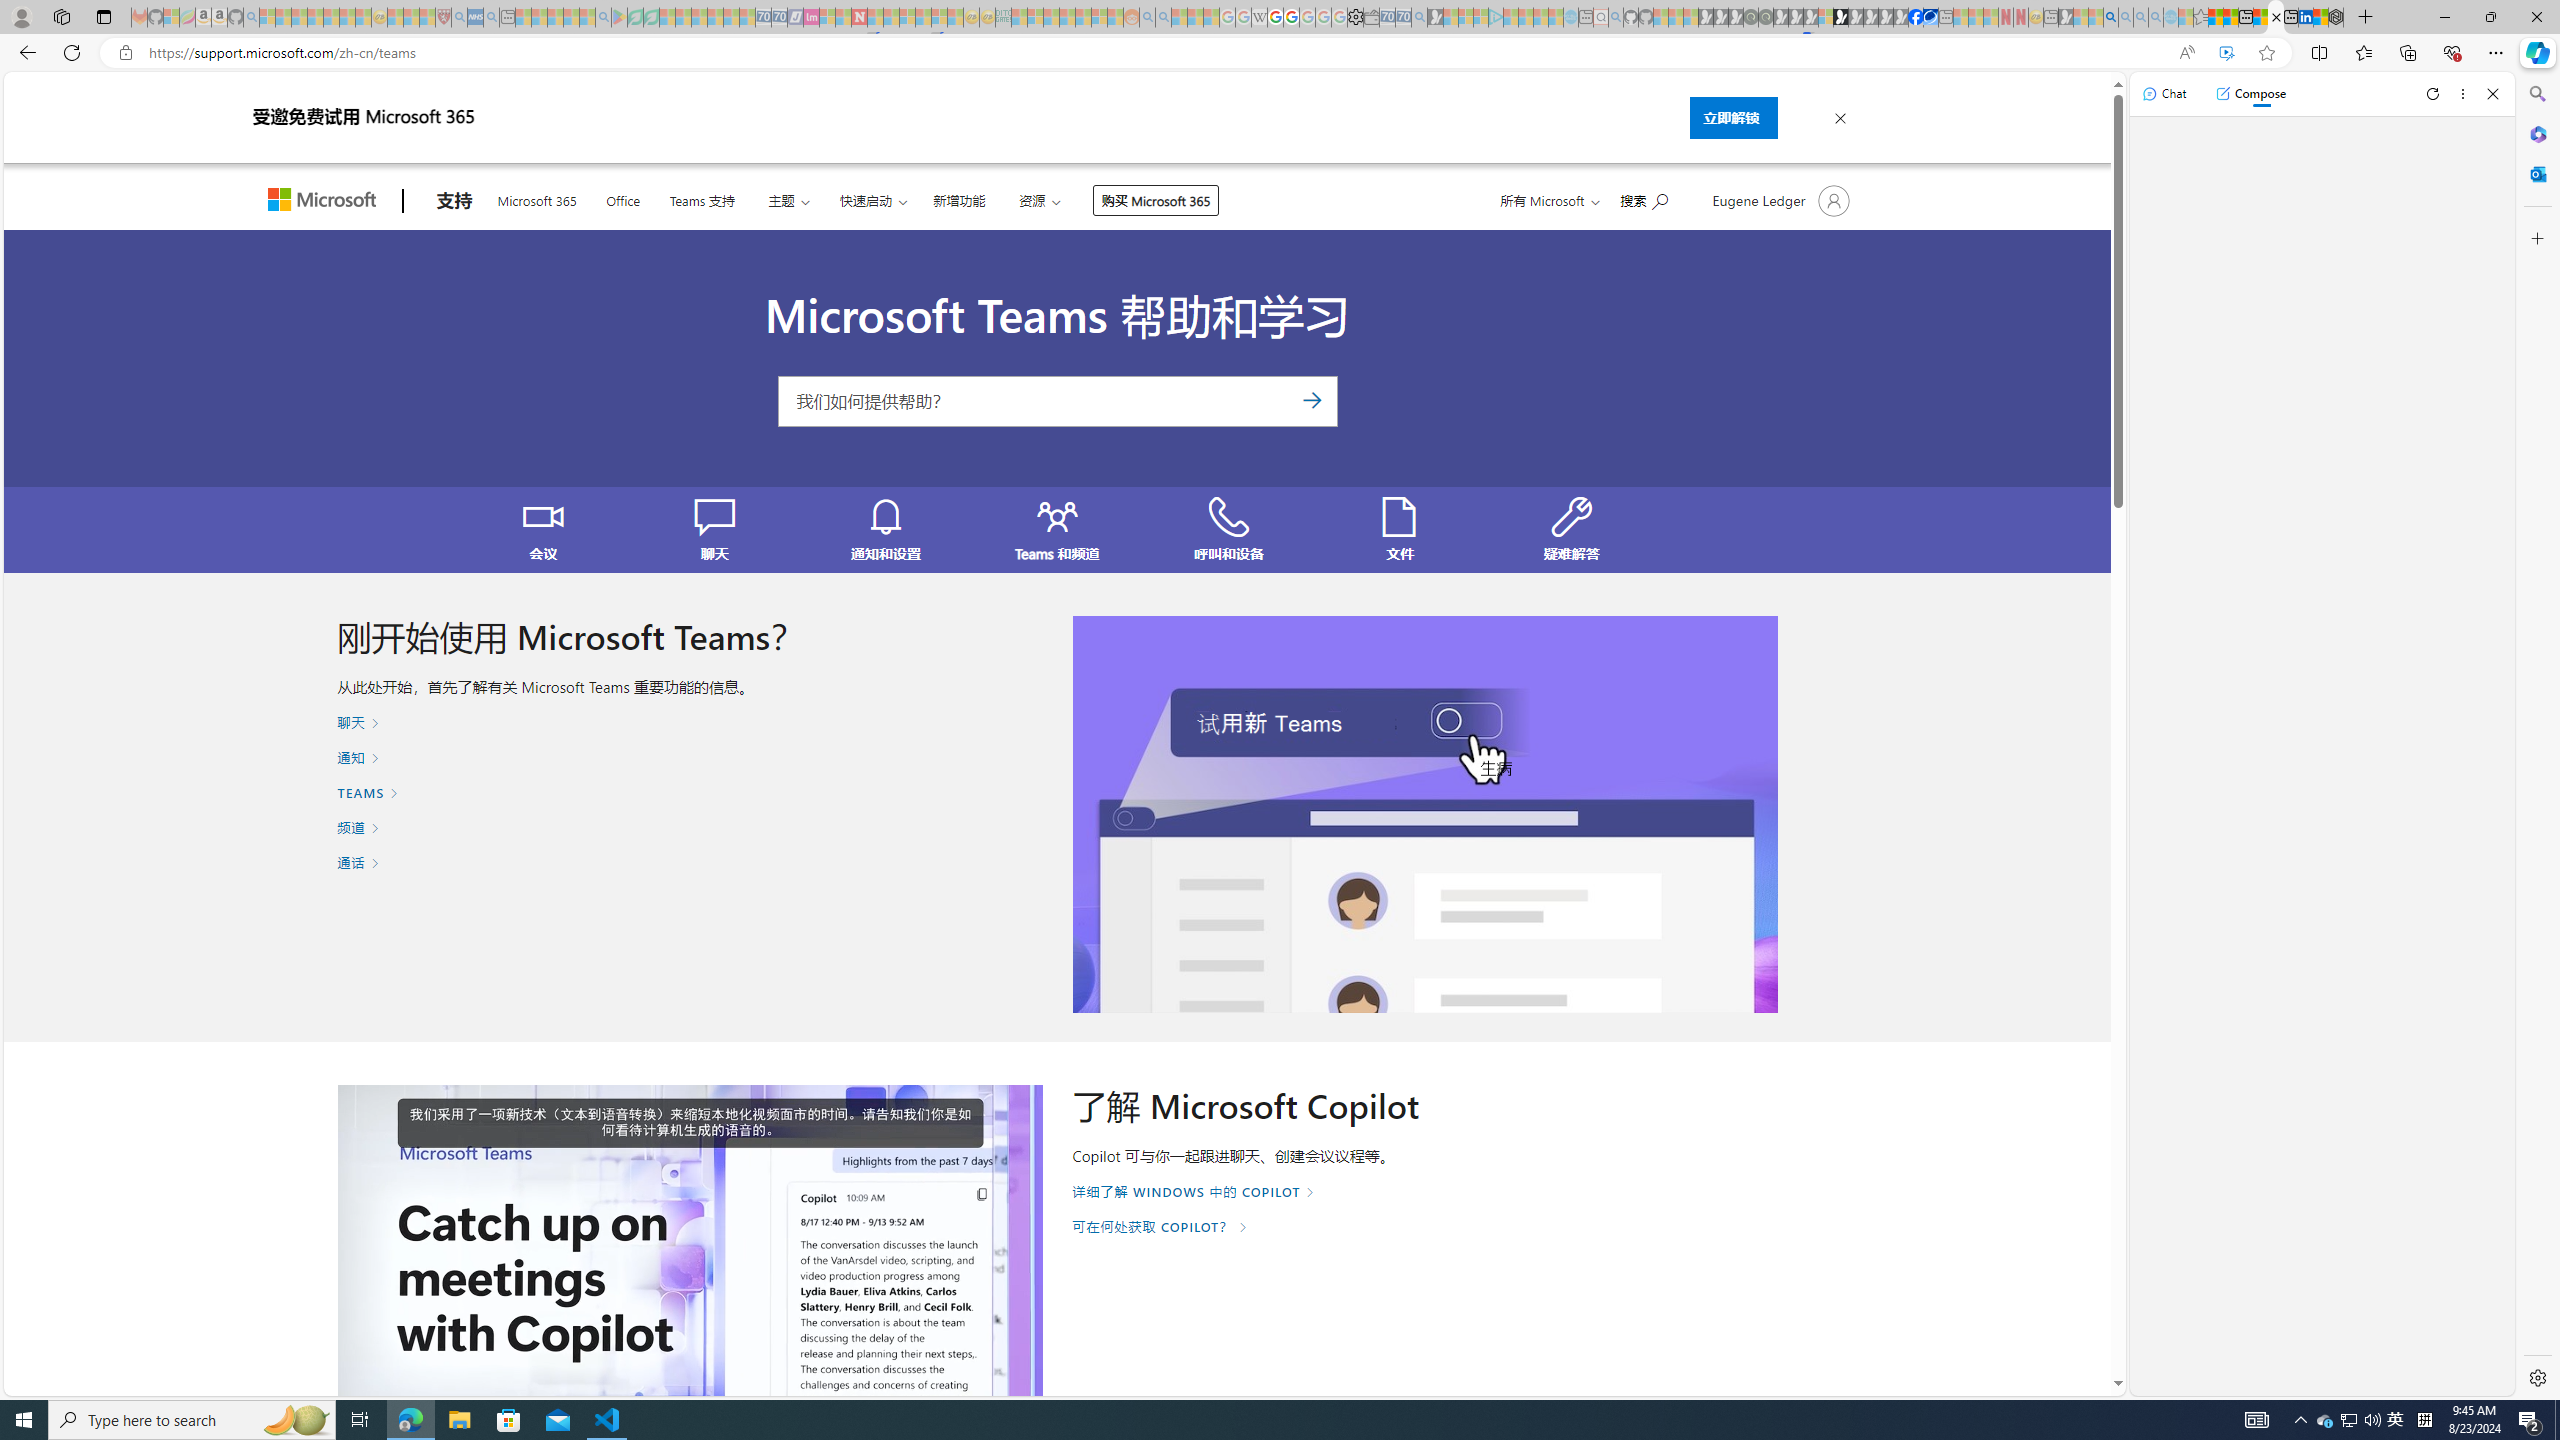 The width and height of the screenshot is (2560, 1440). I want to click on Cheap Car Rentals - Save70.com - Sleeping, so click(1404, 17).